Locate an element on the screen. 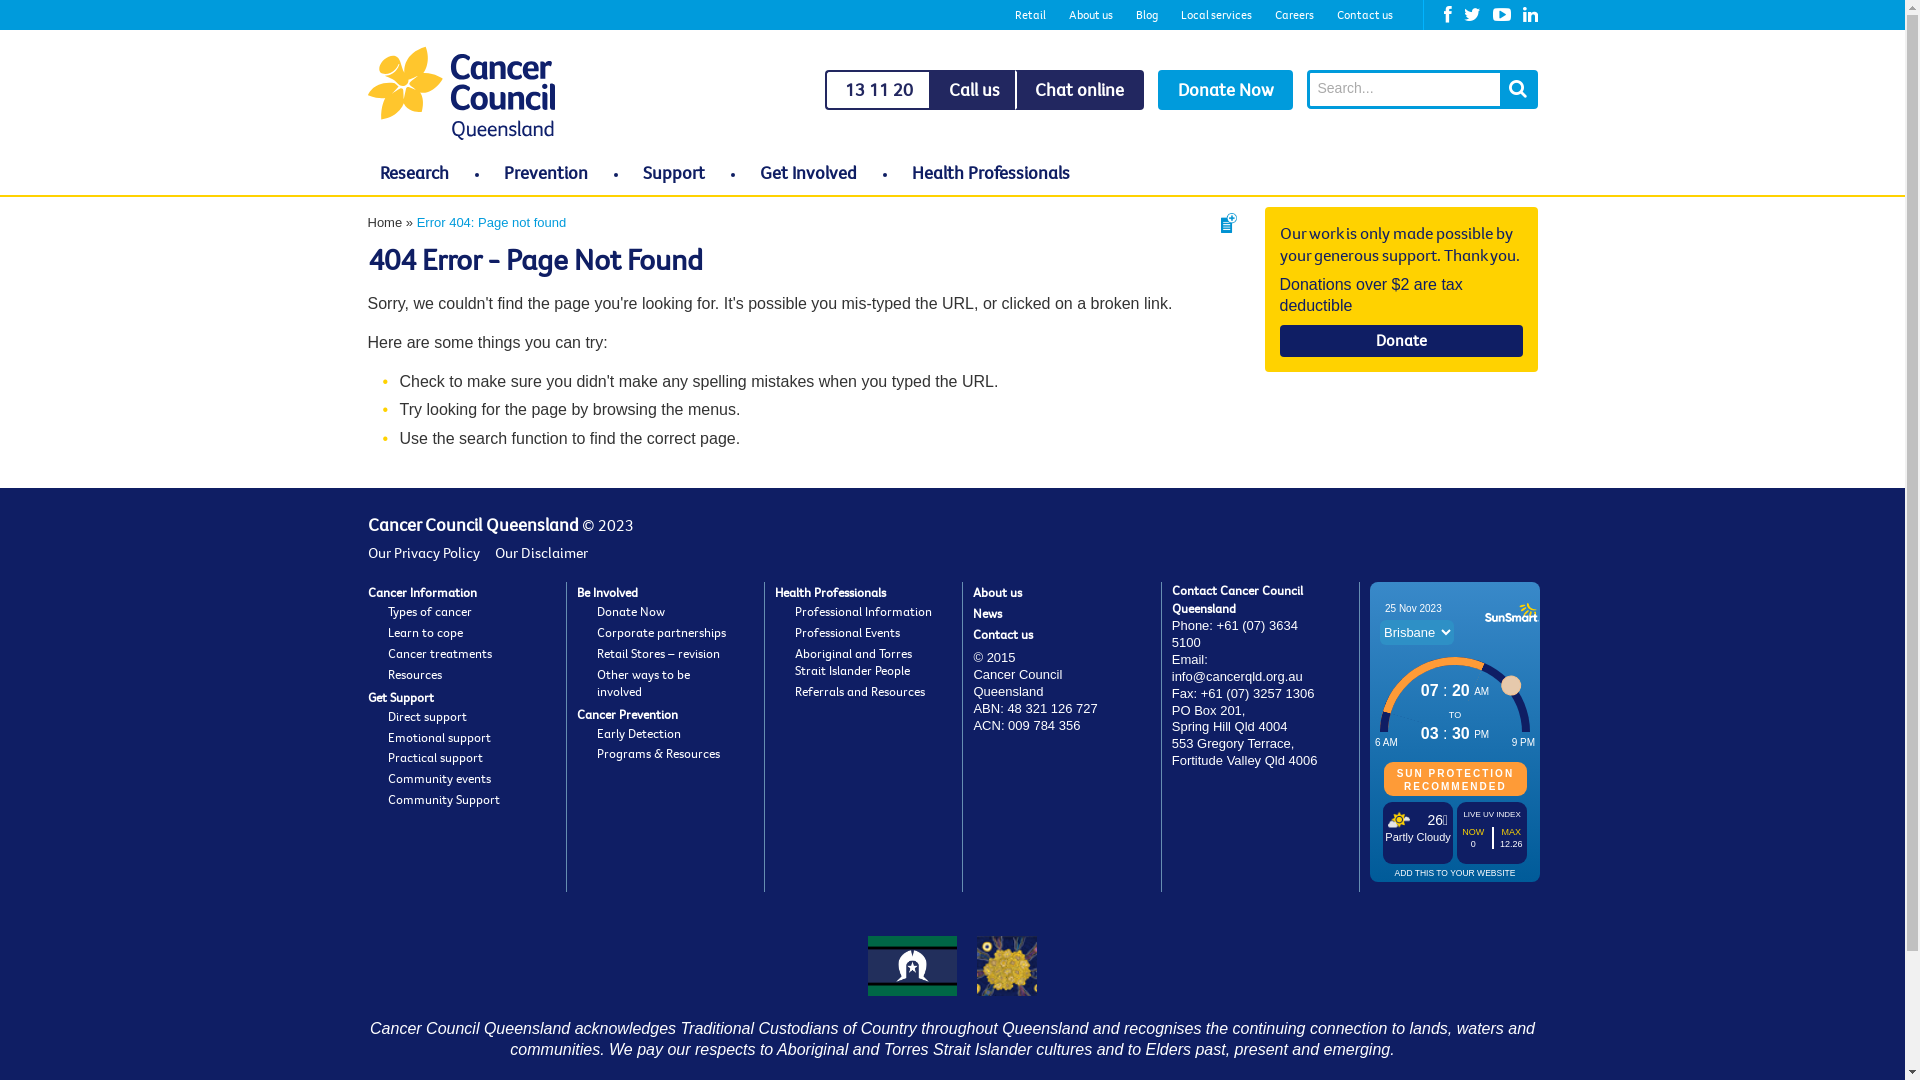  Resources is located at coordinates (415, 674).